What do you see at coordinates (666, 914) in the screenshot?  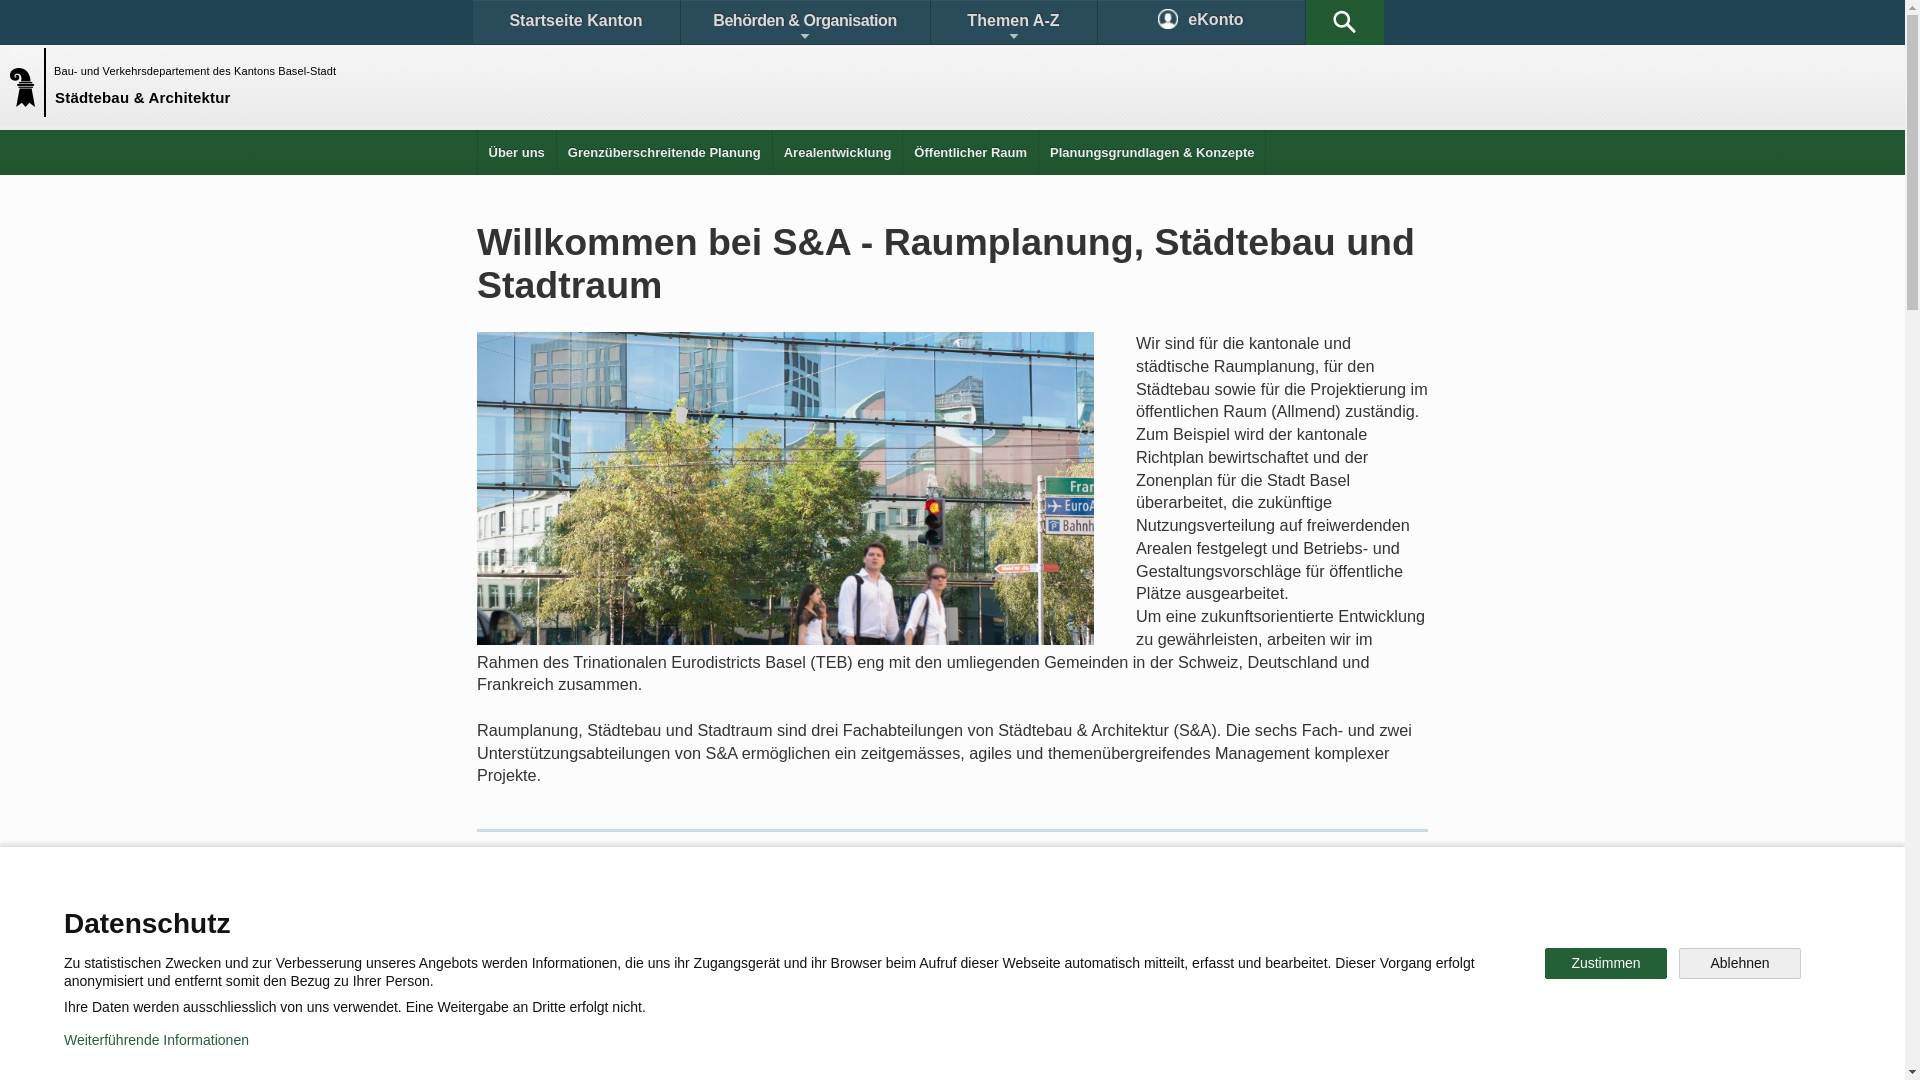 I see `Stadtplan & Karte` at bounding box center [666, 914].